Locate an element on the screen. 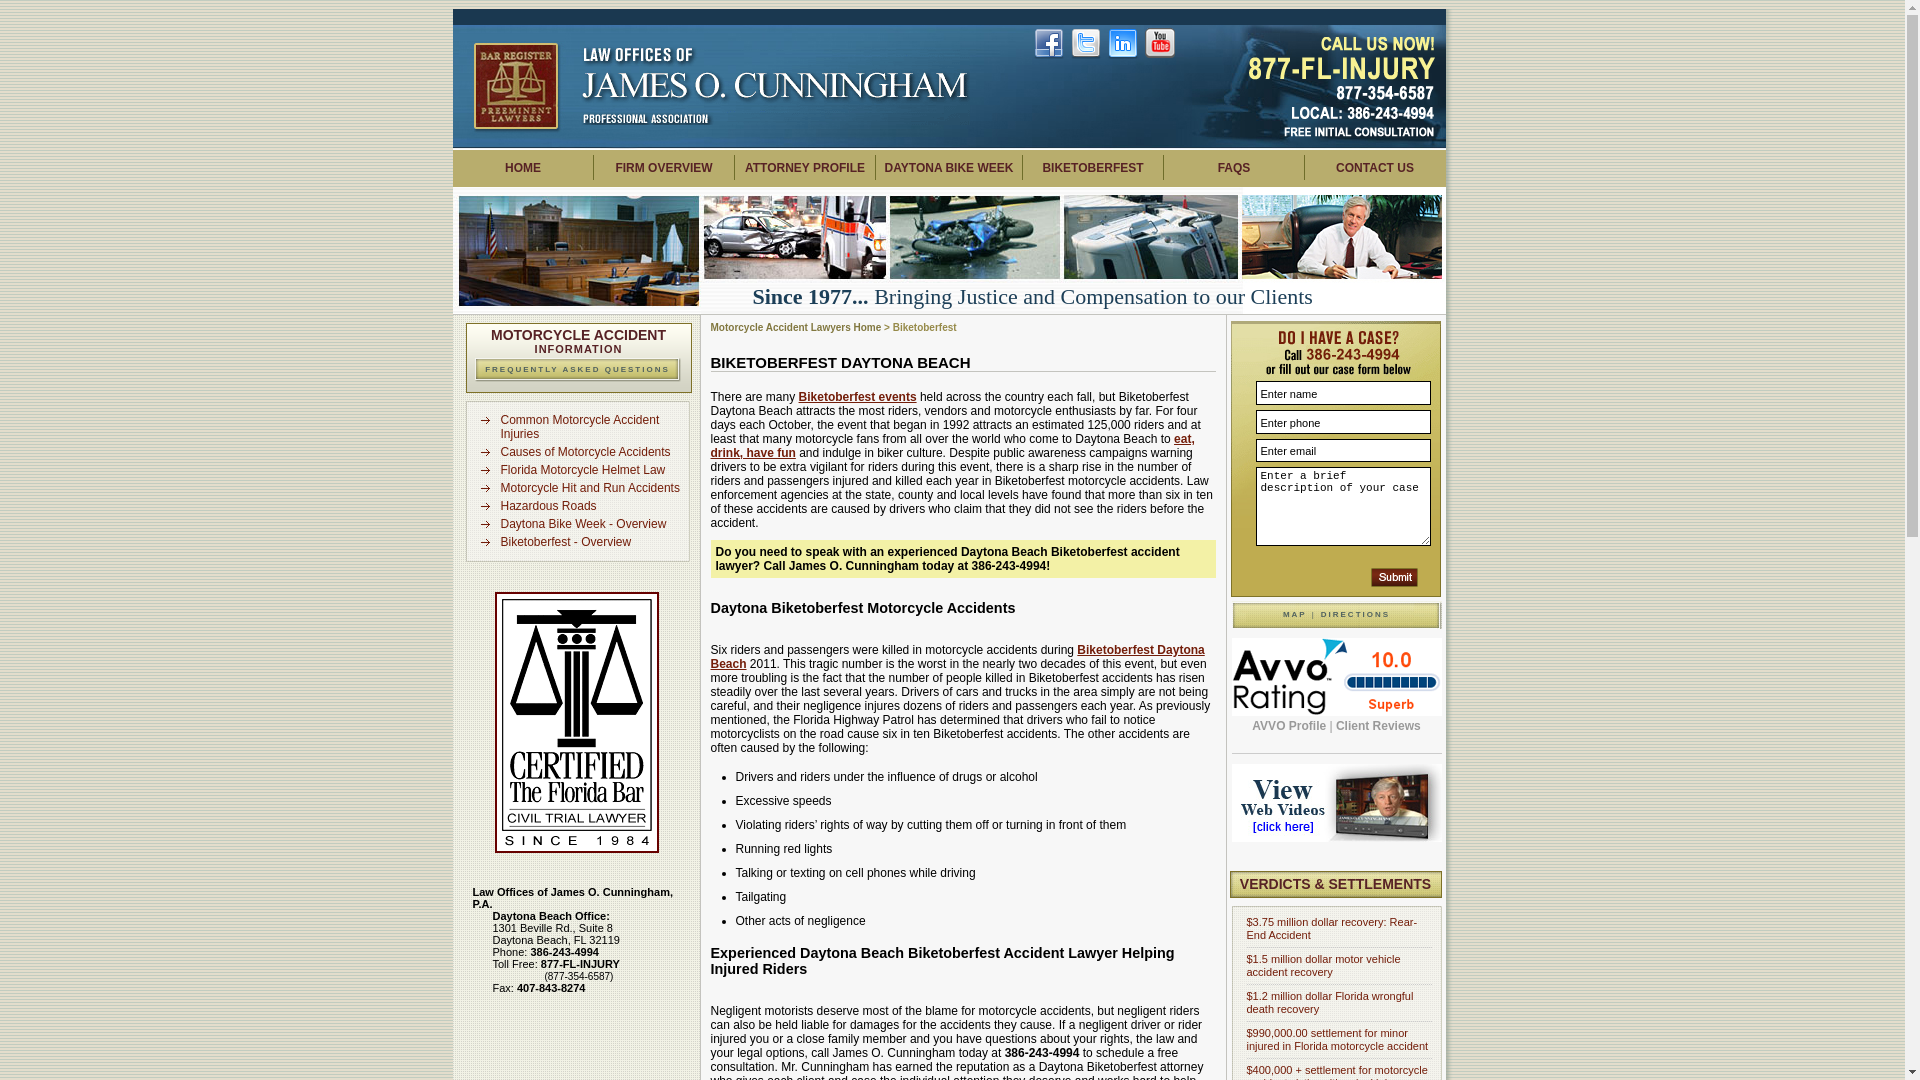 This screenshot has height=1080, width=1920. Enter email is located at coordinates (1342, 450).